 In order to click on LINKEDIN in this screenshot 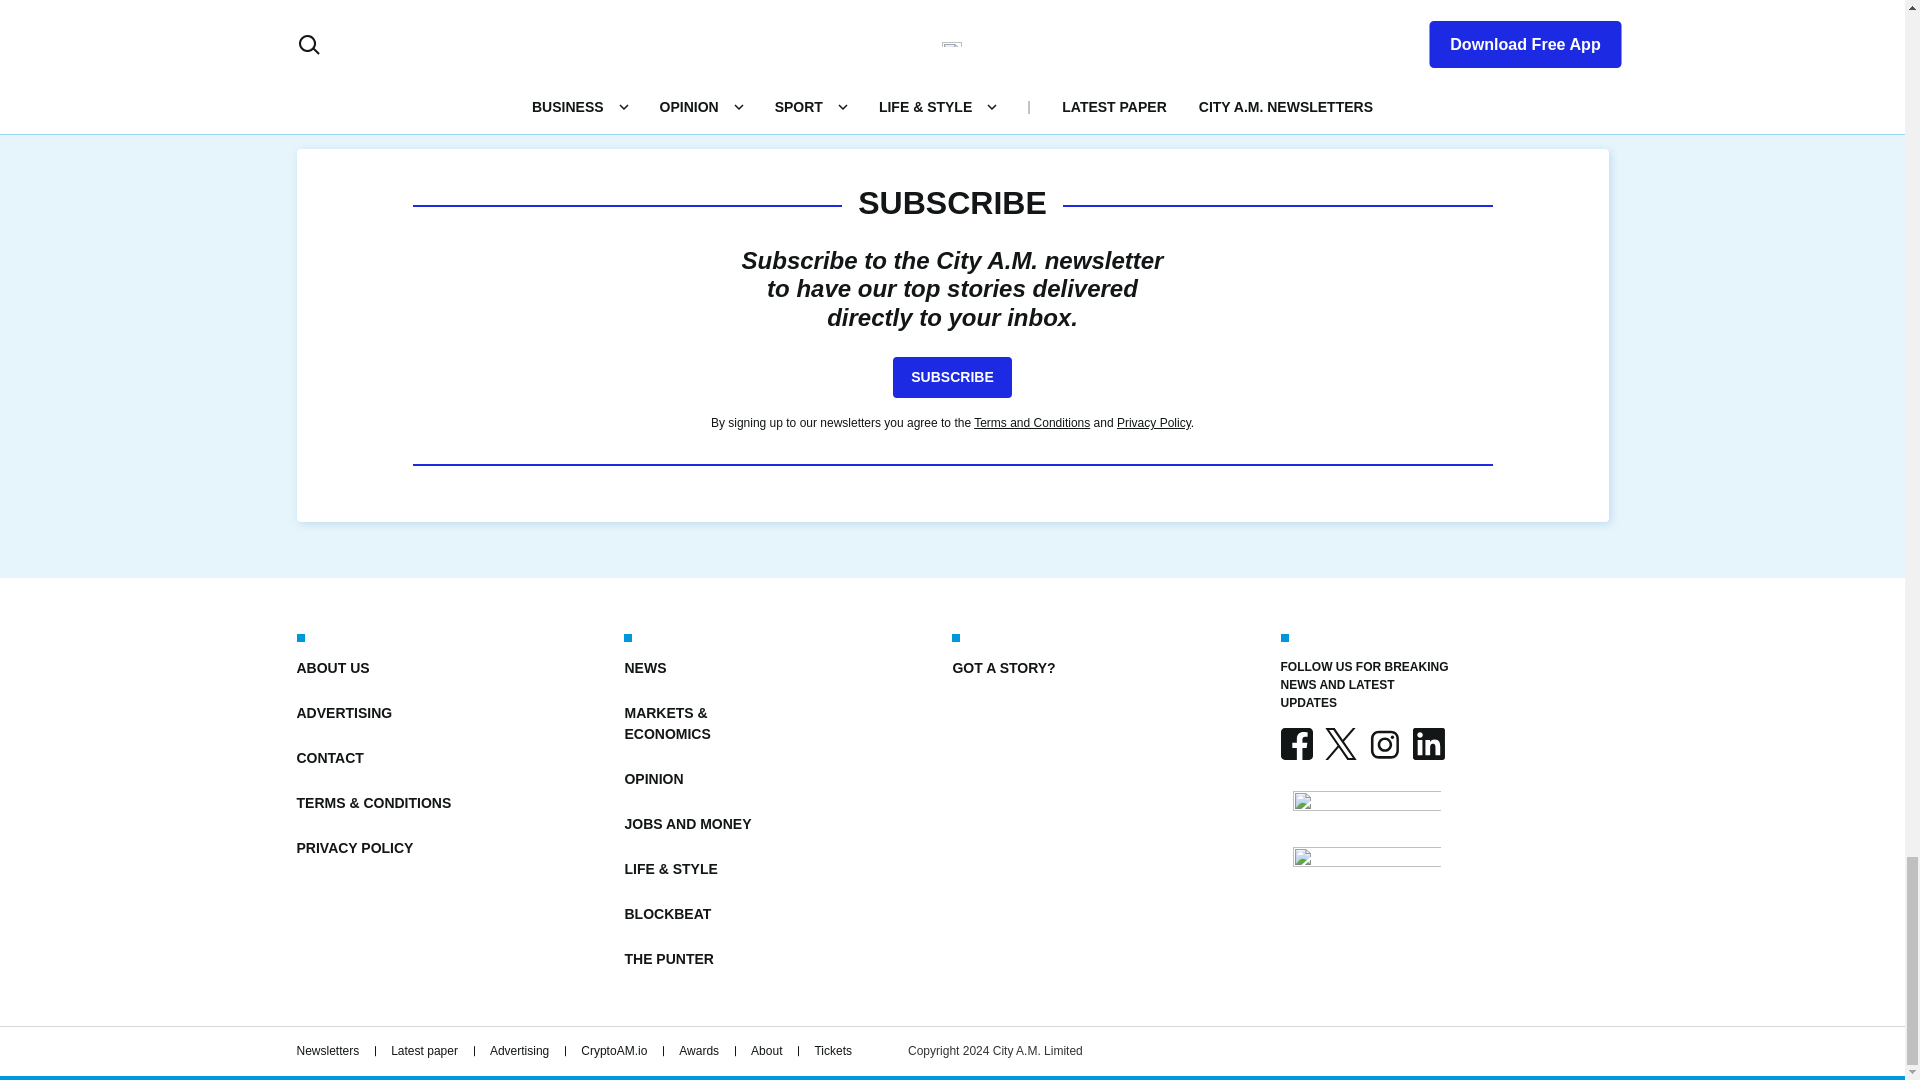, I will do `click(1427, 744)`.